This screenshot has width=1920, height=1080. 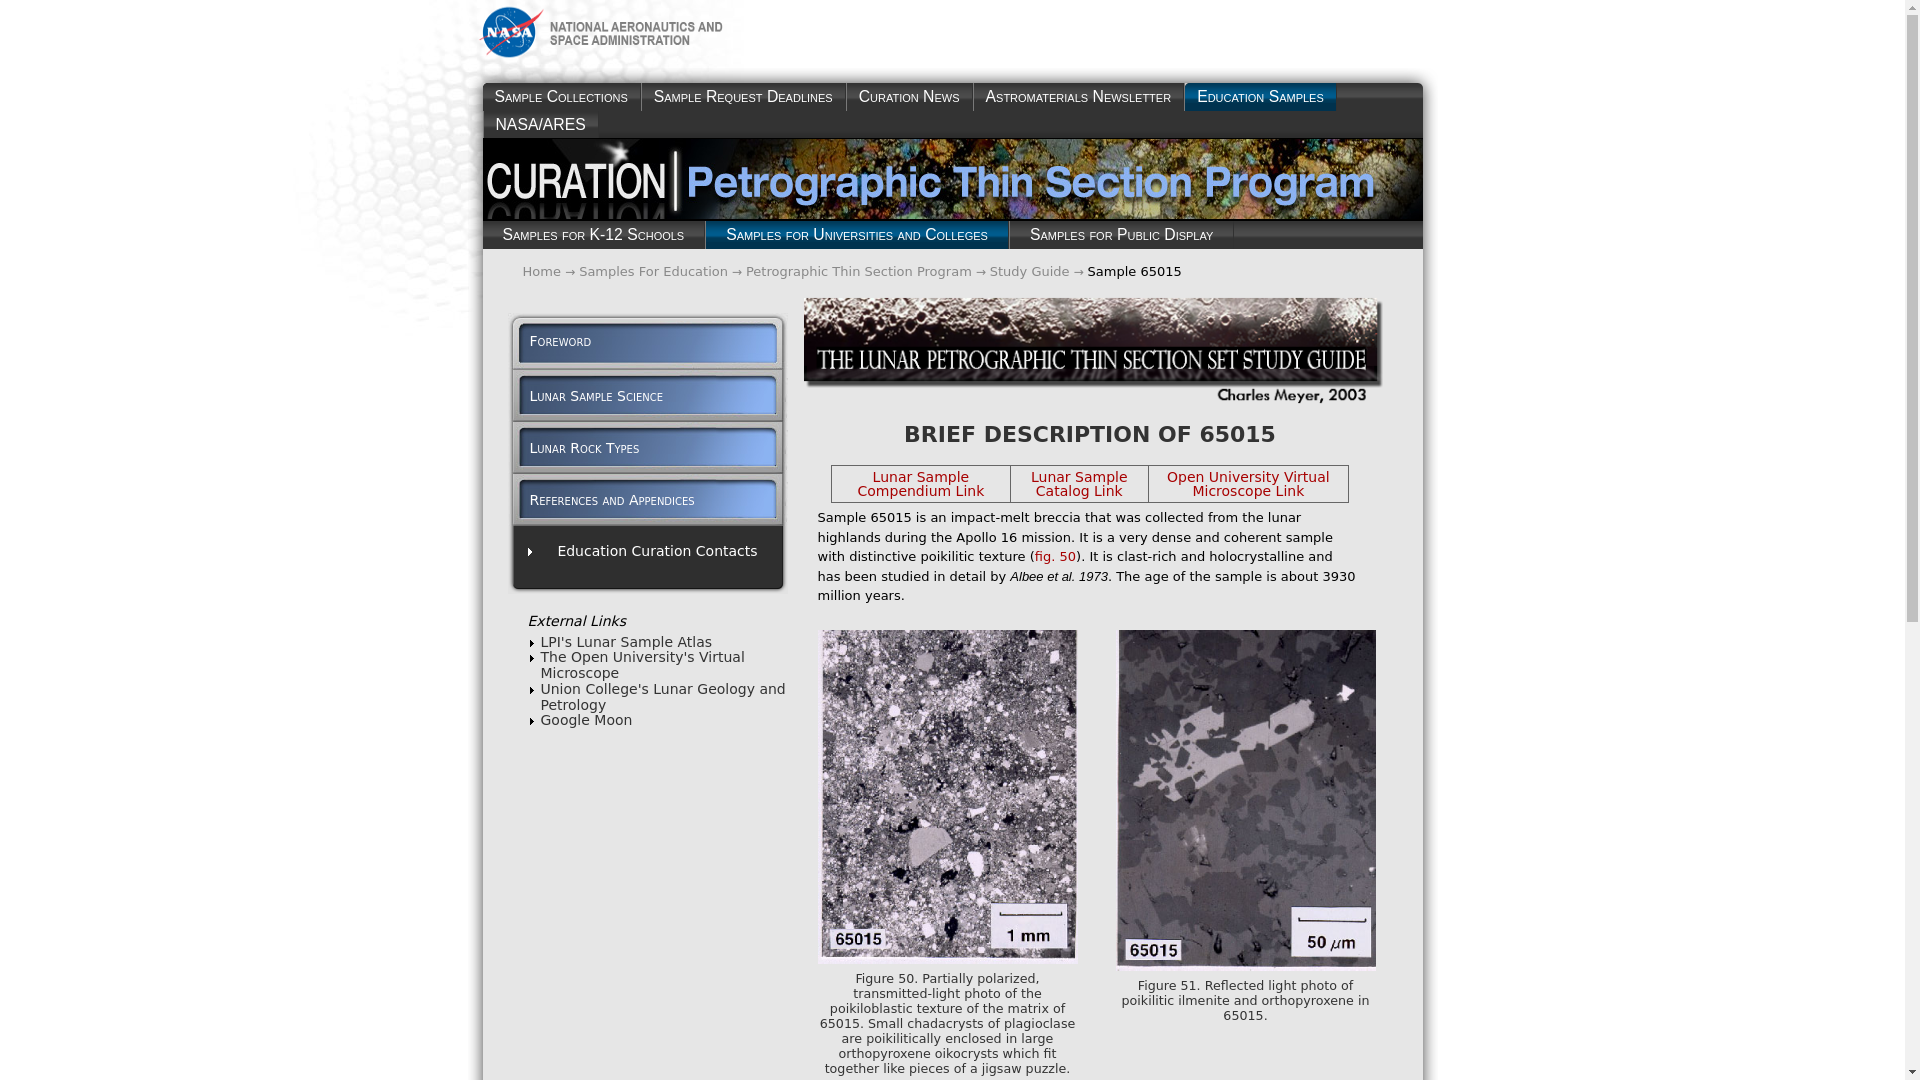 What do you see at coordinates (858, 270) in the screenshot?
I see `Petrographic Thin Section Program` at bounding box center [858, 270].